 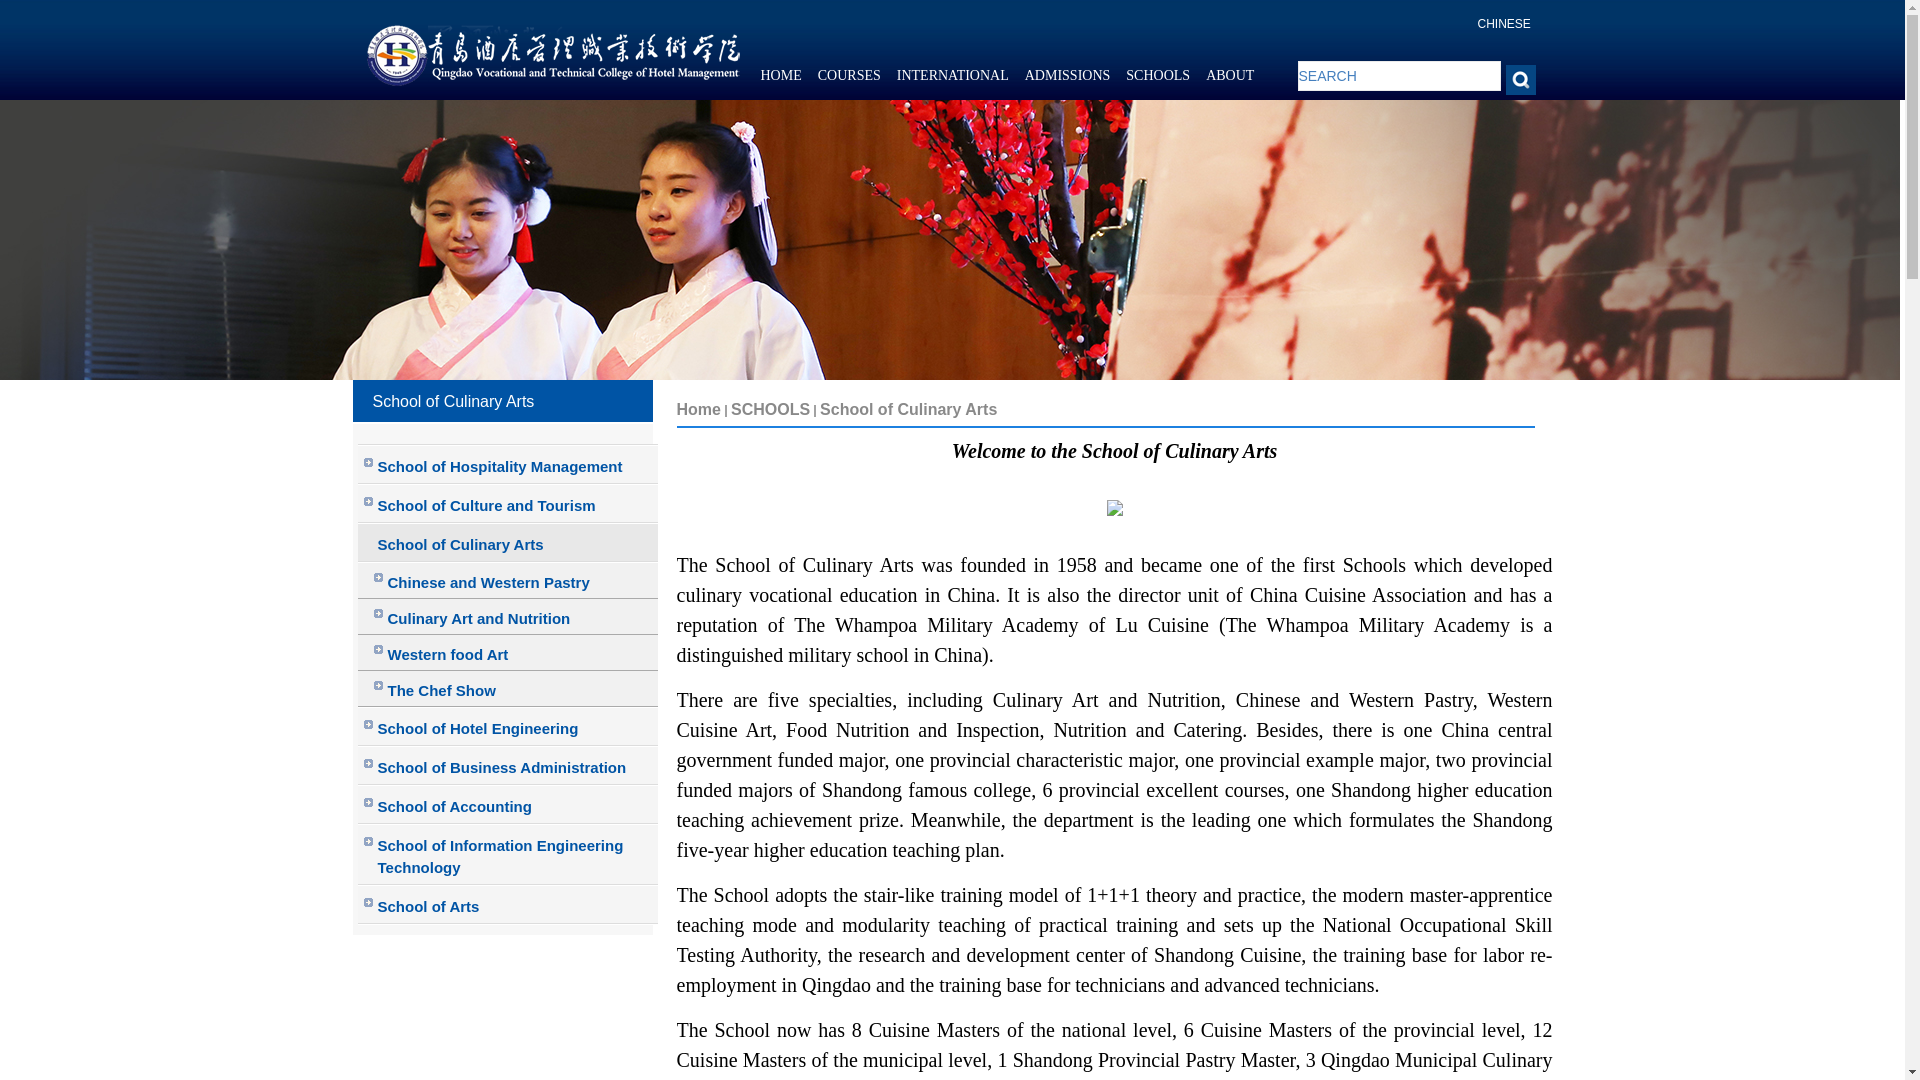 I want to click on Chinese and Western Pastry, so click(x=508, y=580).